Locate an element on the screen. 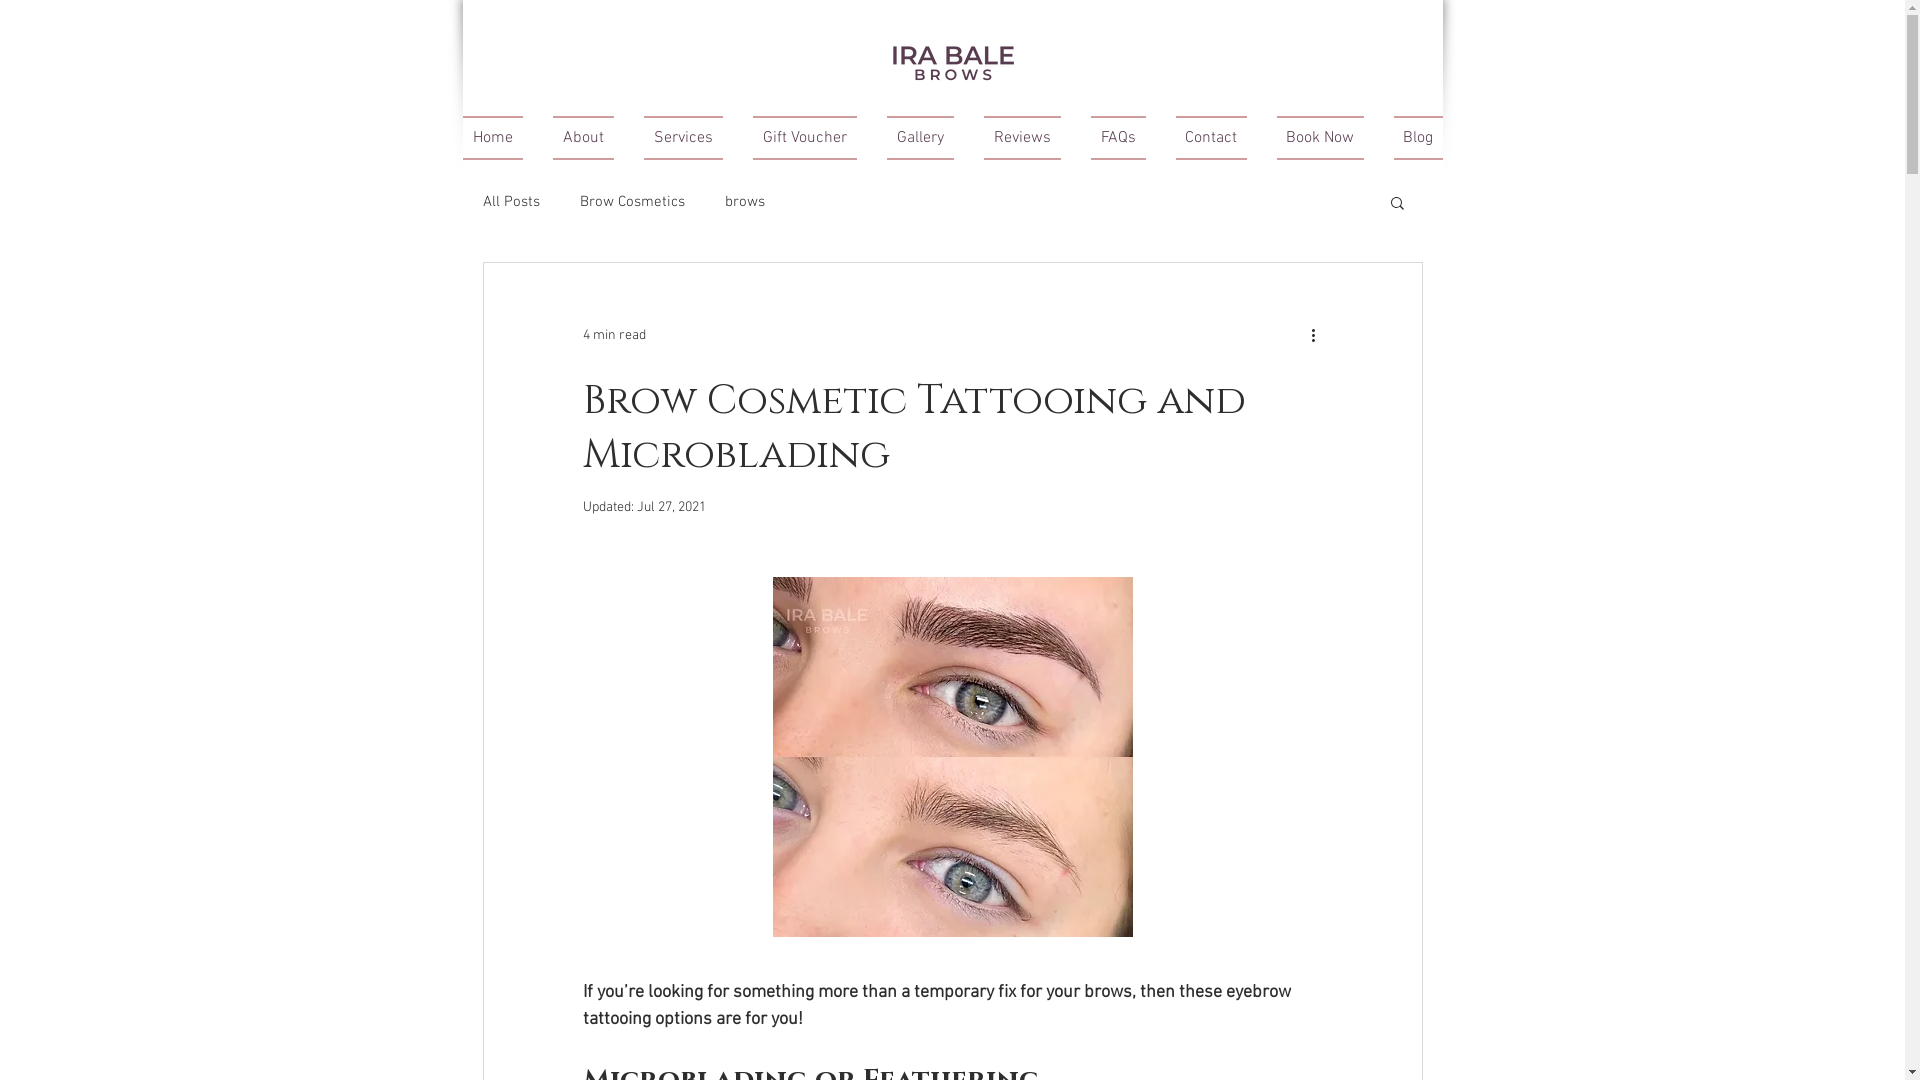  About is located at coordinates (584, 138).